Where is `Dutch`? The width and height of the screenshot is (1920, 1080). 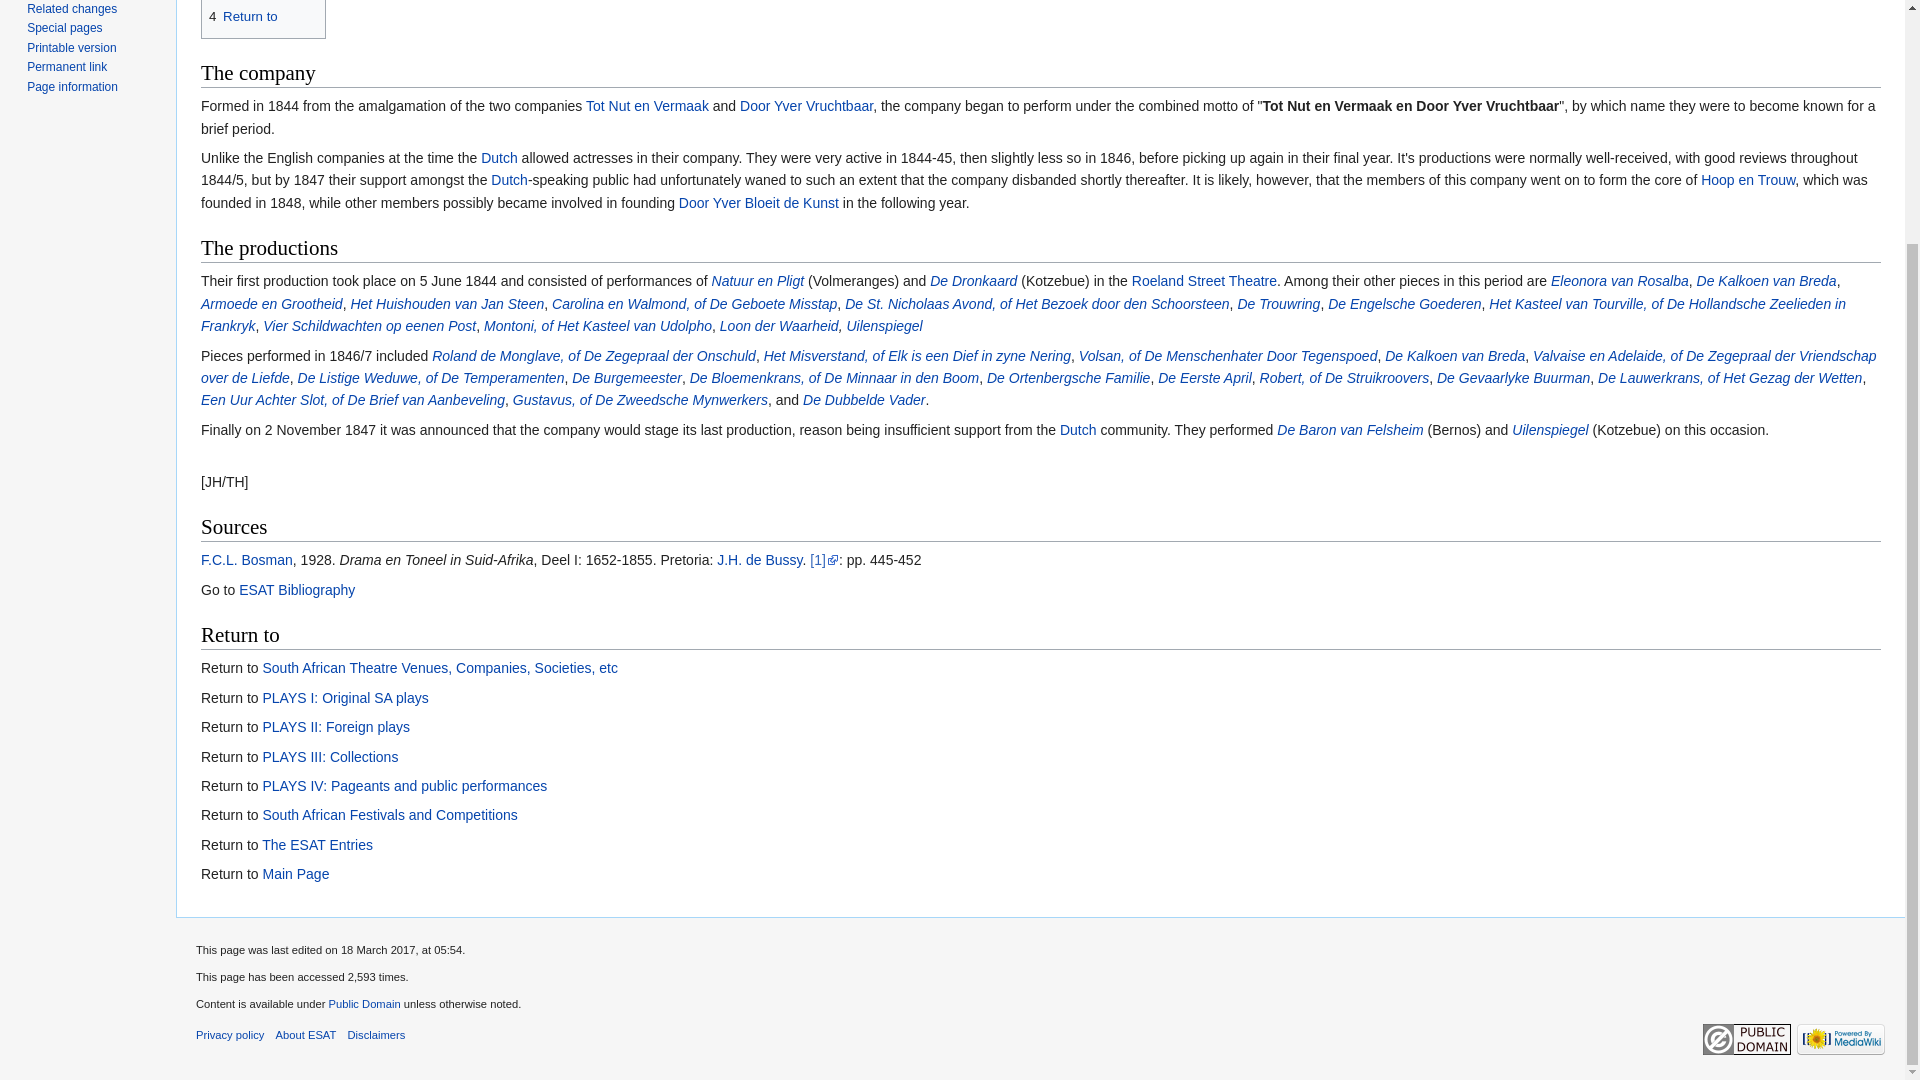
Dutch is located at coordinates (500, 158).